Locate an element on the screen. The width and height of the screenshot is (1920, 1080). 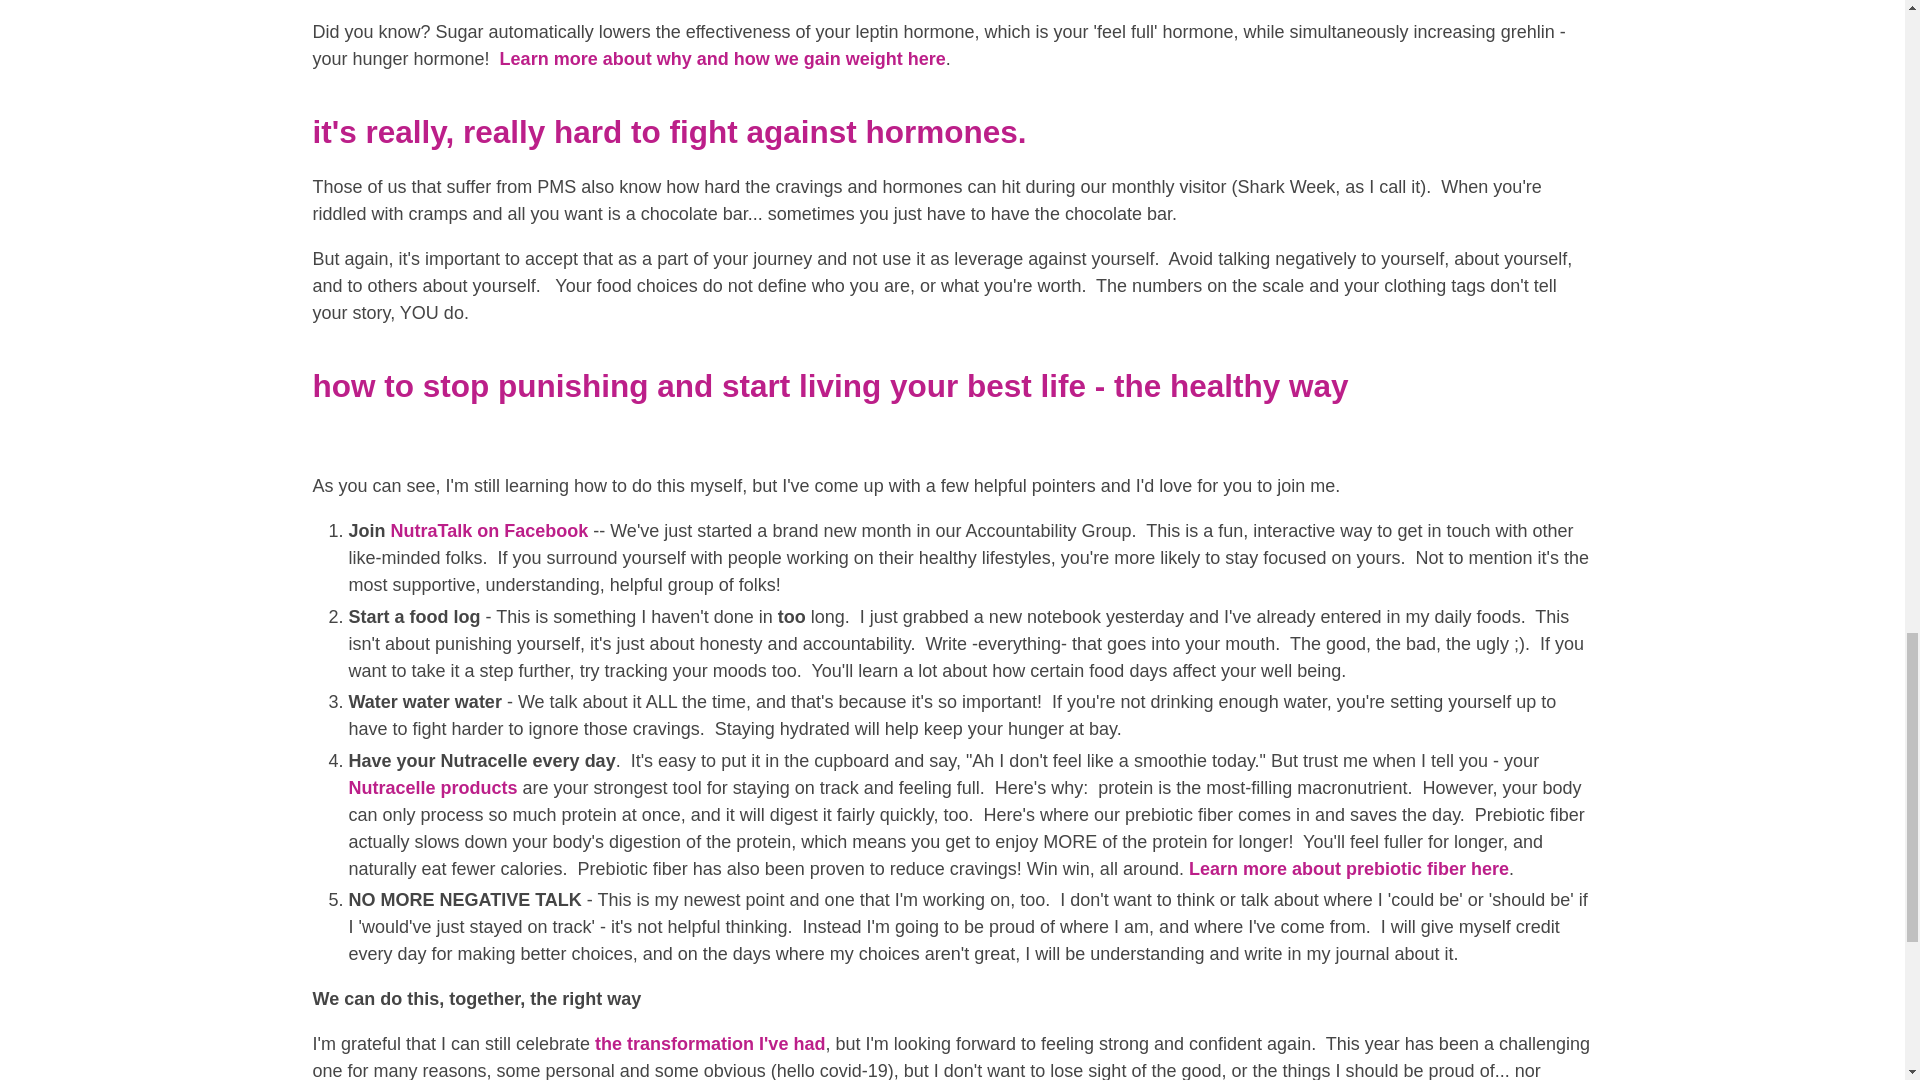
allergen-friendly protein products is located at coordinates (432, 788).